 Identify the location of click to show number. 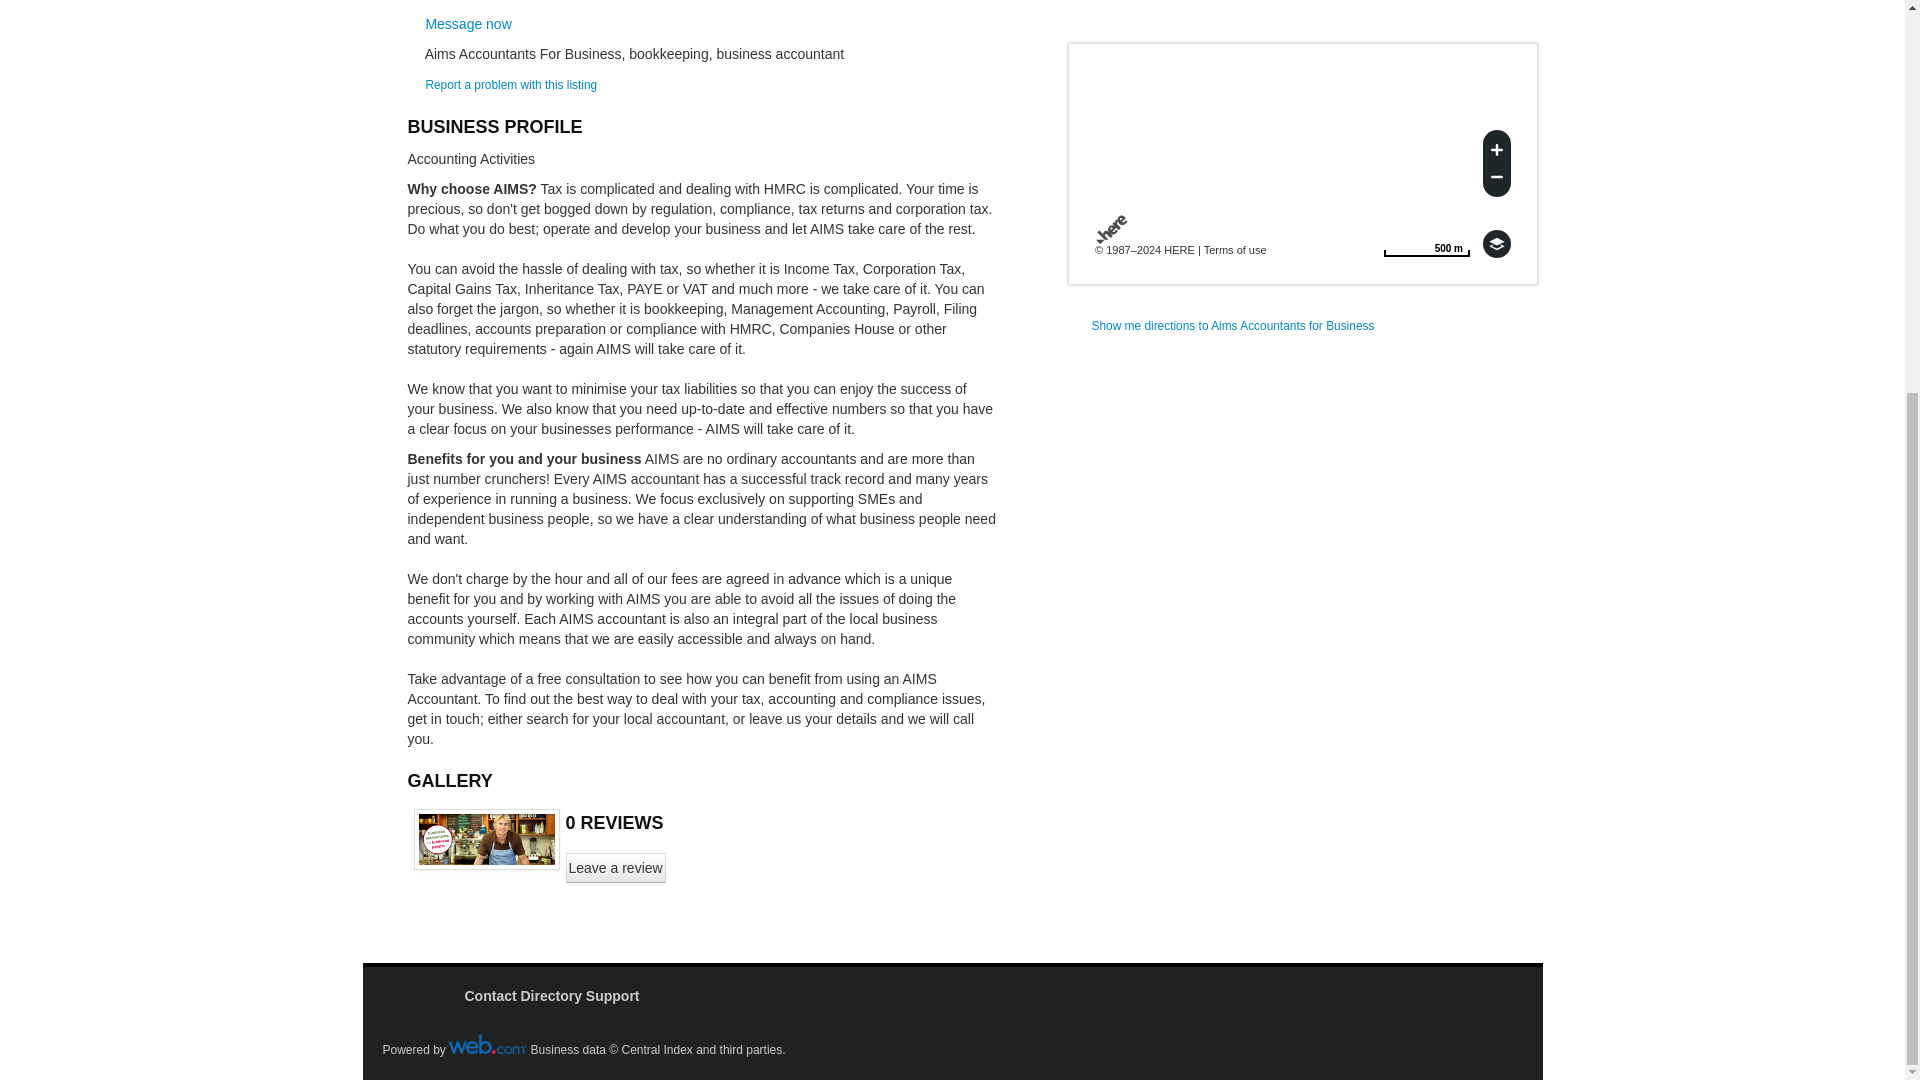
(1426, 244).